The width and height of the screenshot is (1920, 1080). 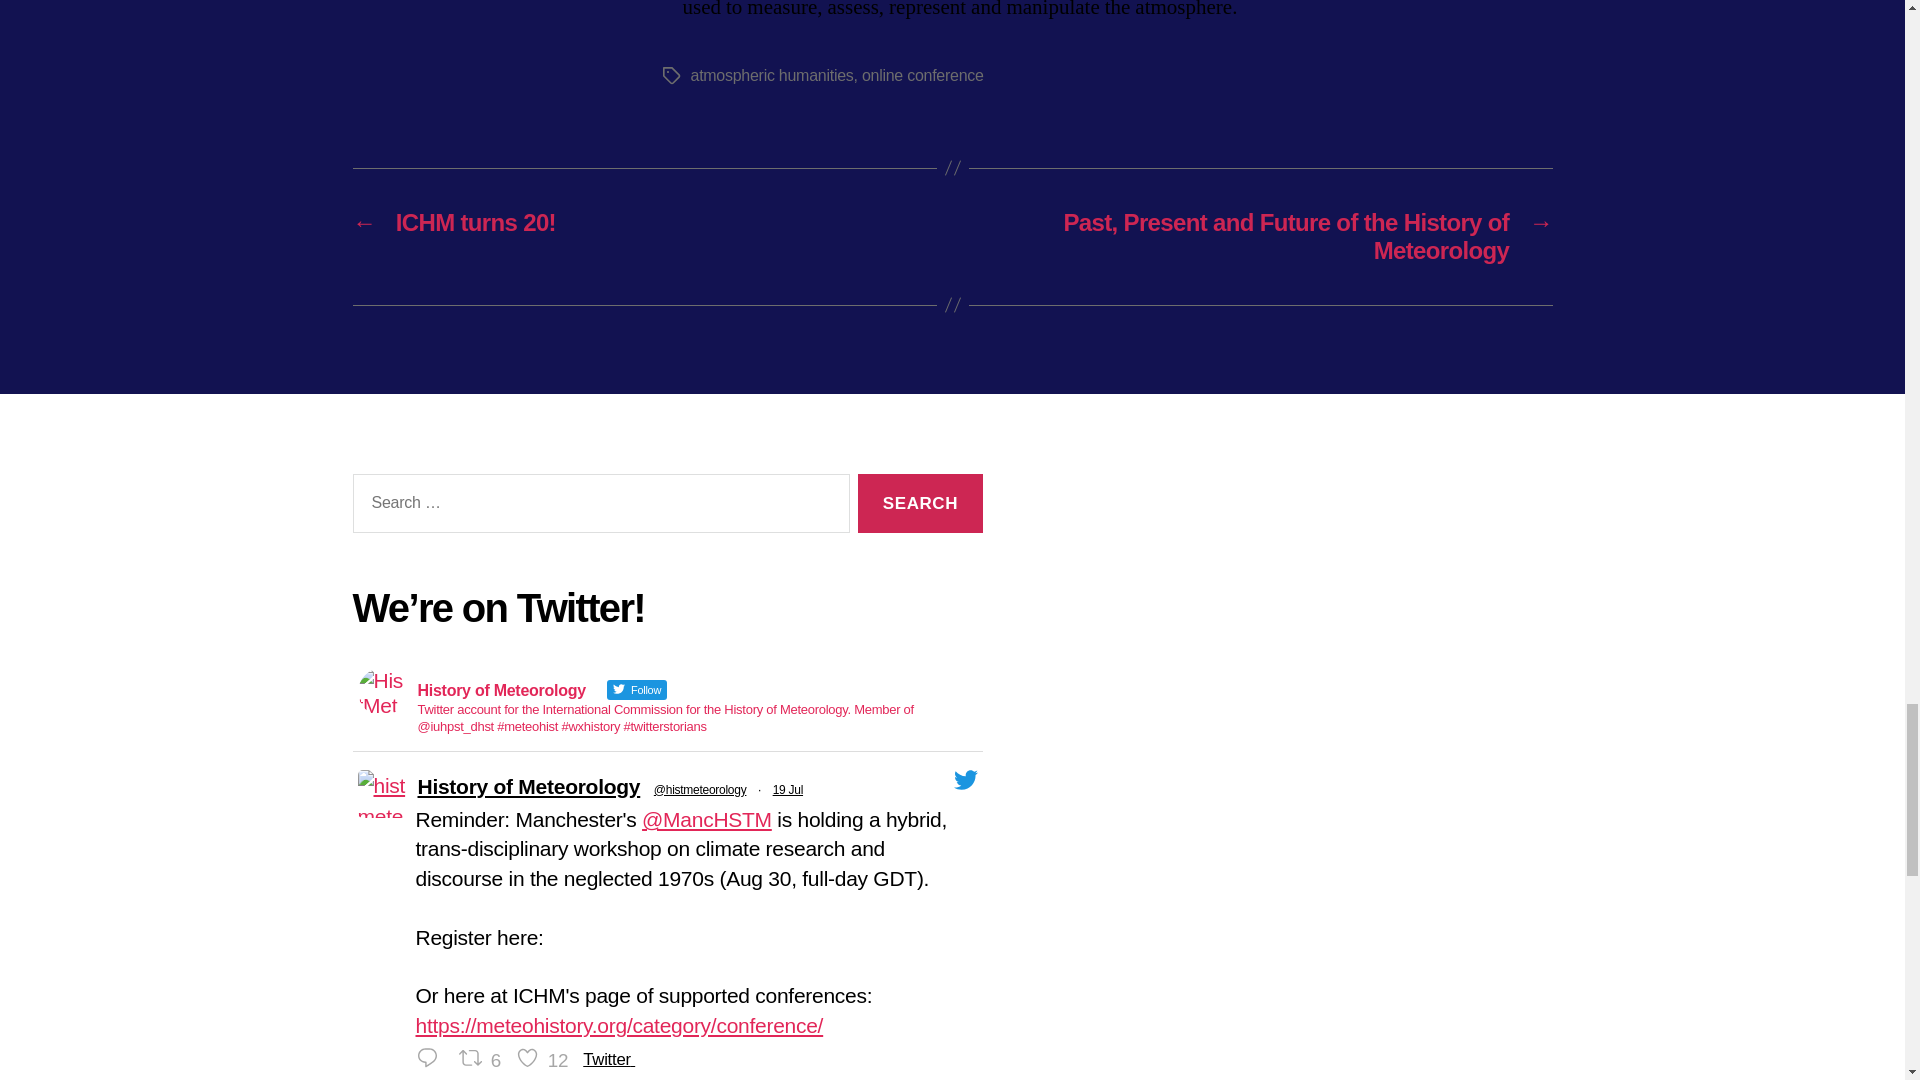 What do you see at coordinates (530, 787) in the screenshot?
I see `History of Meteorology` at bounding box center [530, 787].